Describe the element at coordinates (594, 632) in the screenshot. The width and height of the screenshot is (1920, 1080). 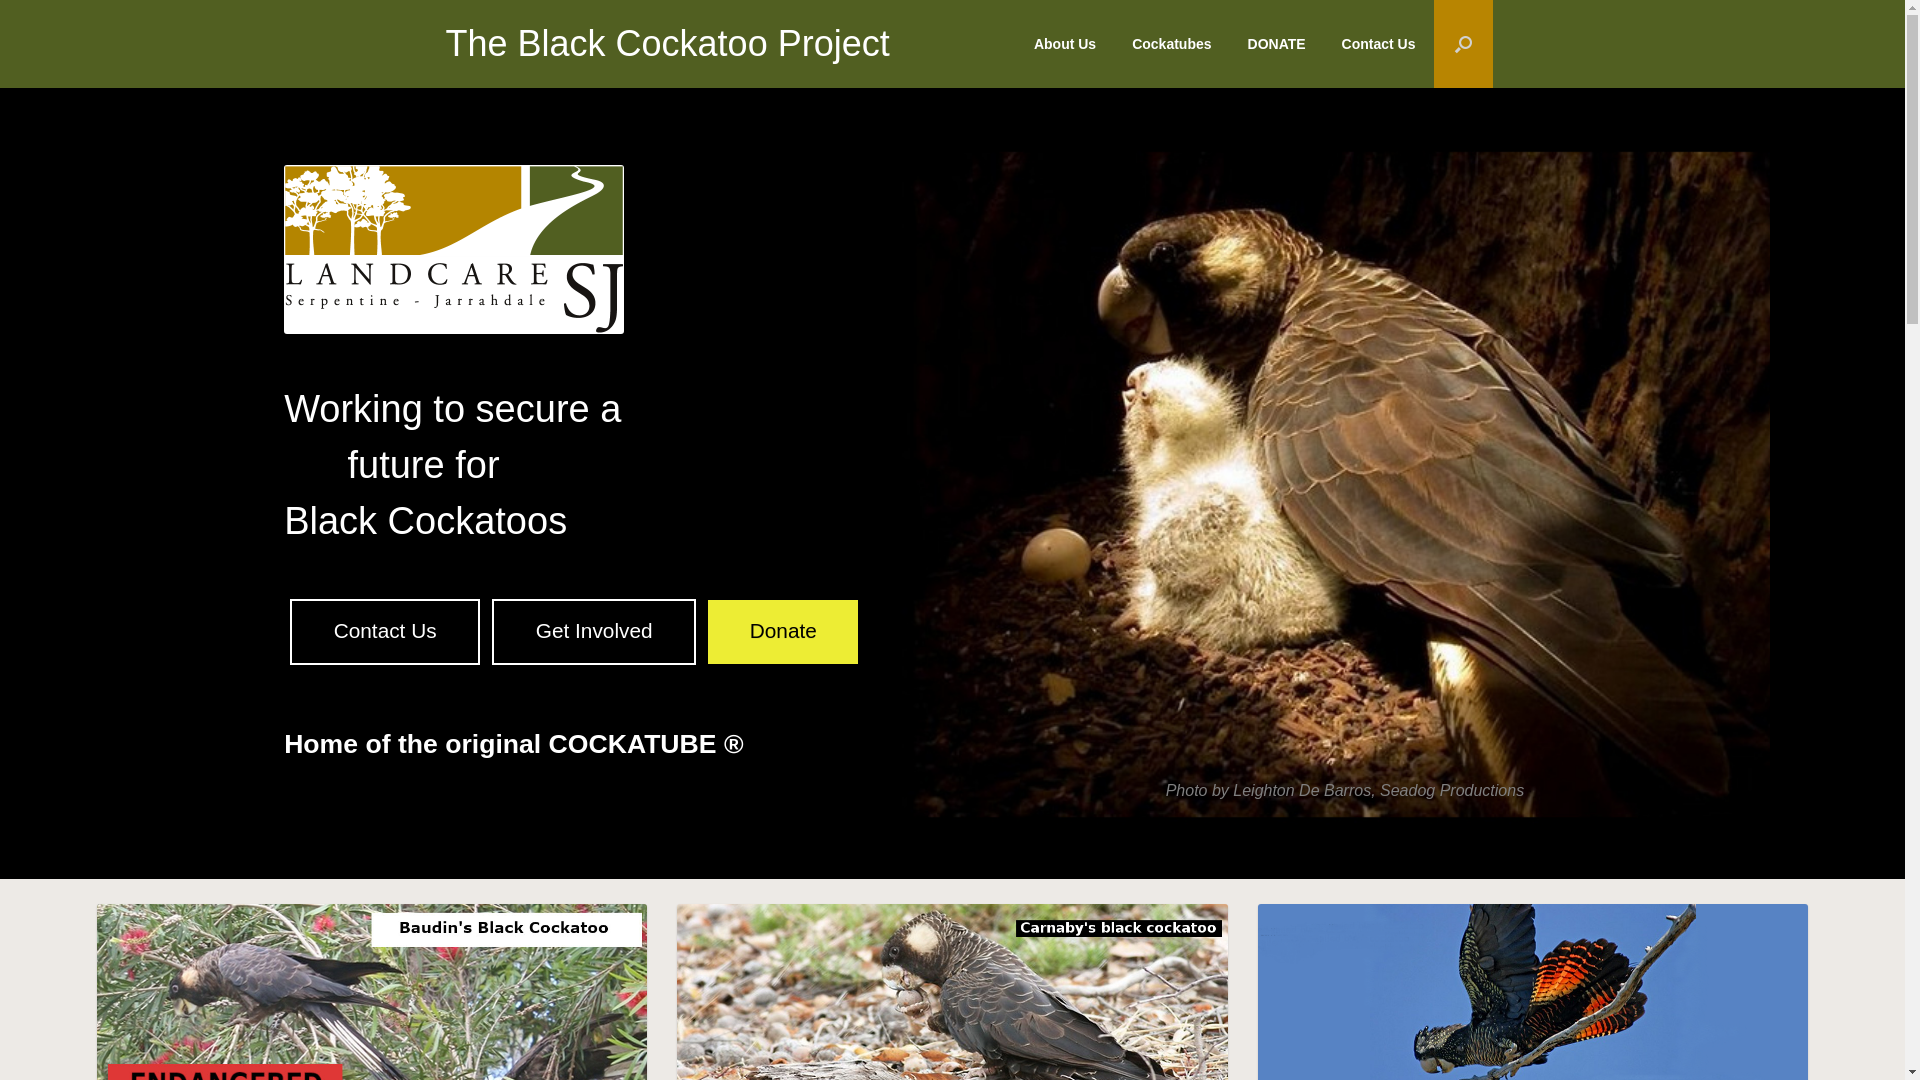
I see `Get Involved` at that location.